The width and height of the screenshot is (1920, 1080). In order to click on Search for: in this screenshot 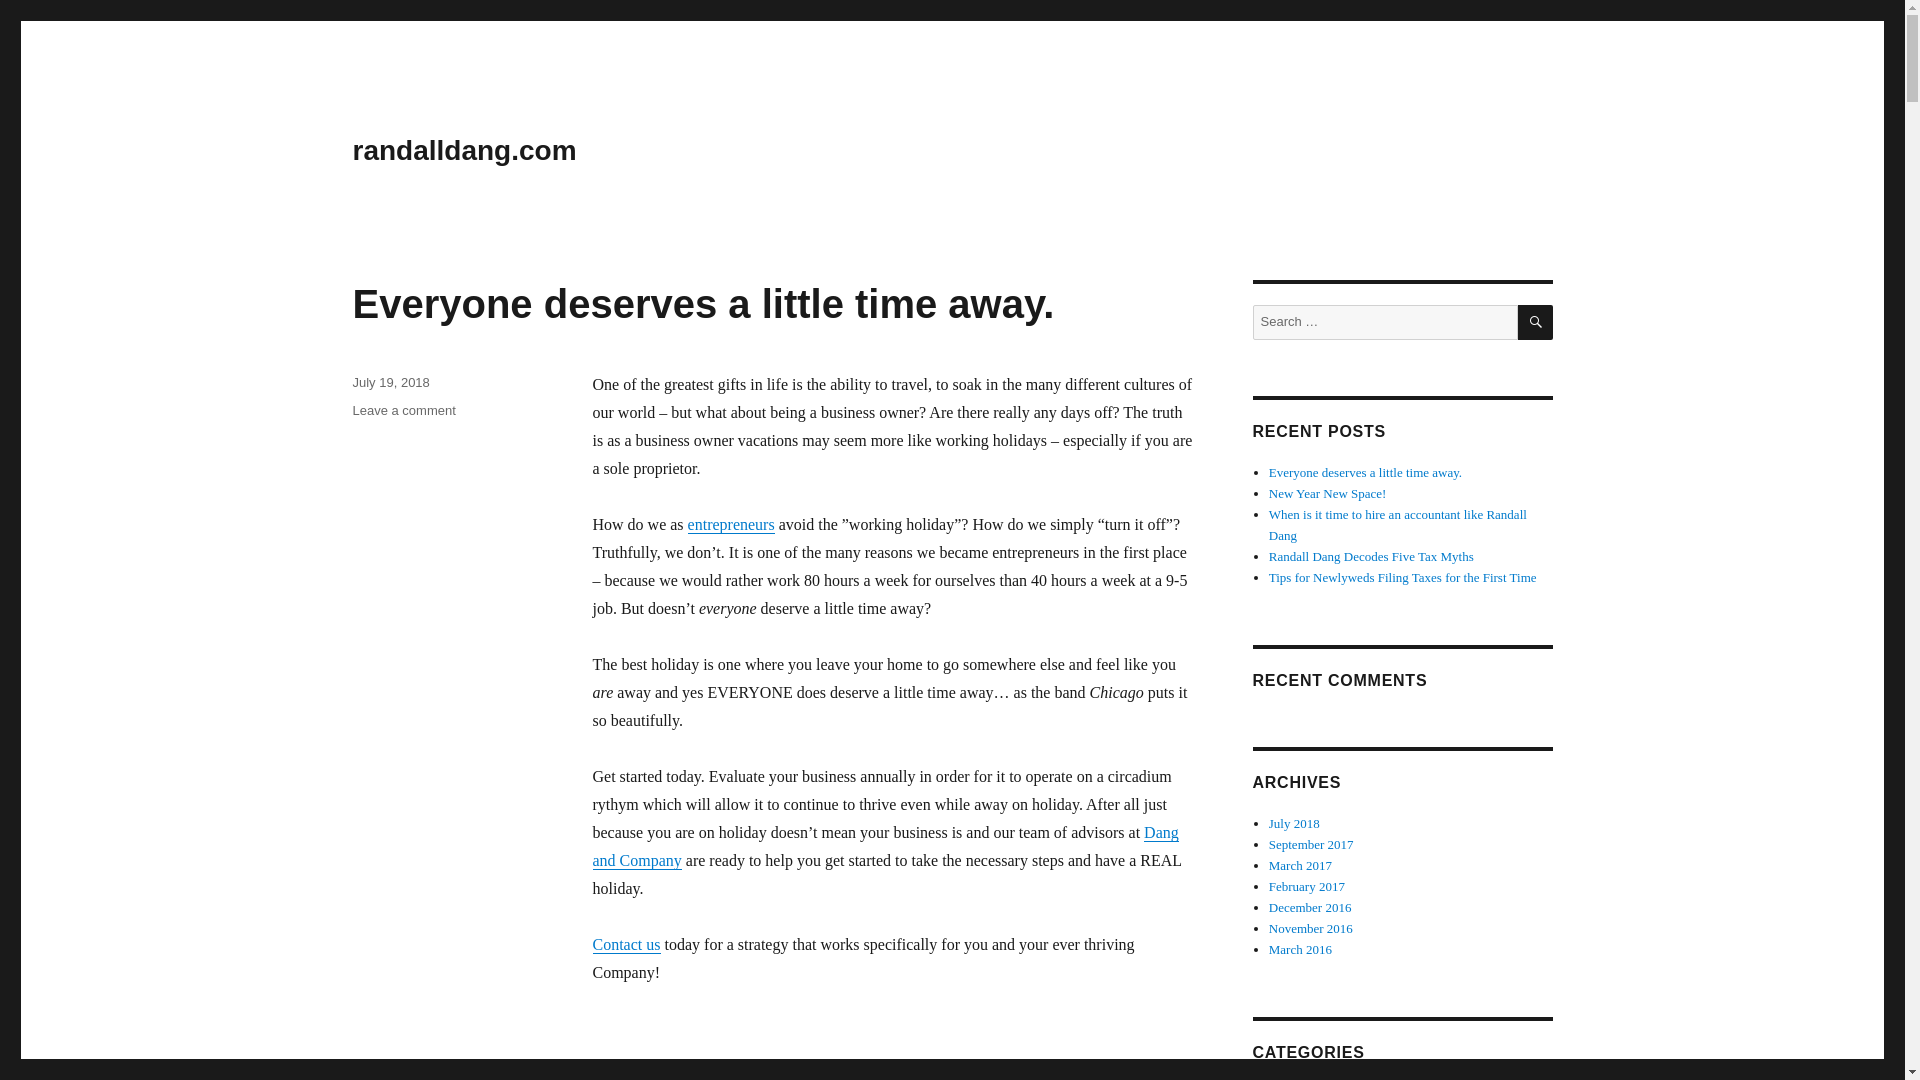, I will do `click(626, 944)`.